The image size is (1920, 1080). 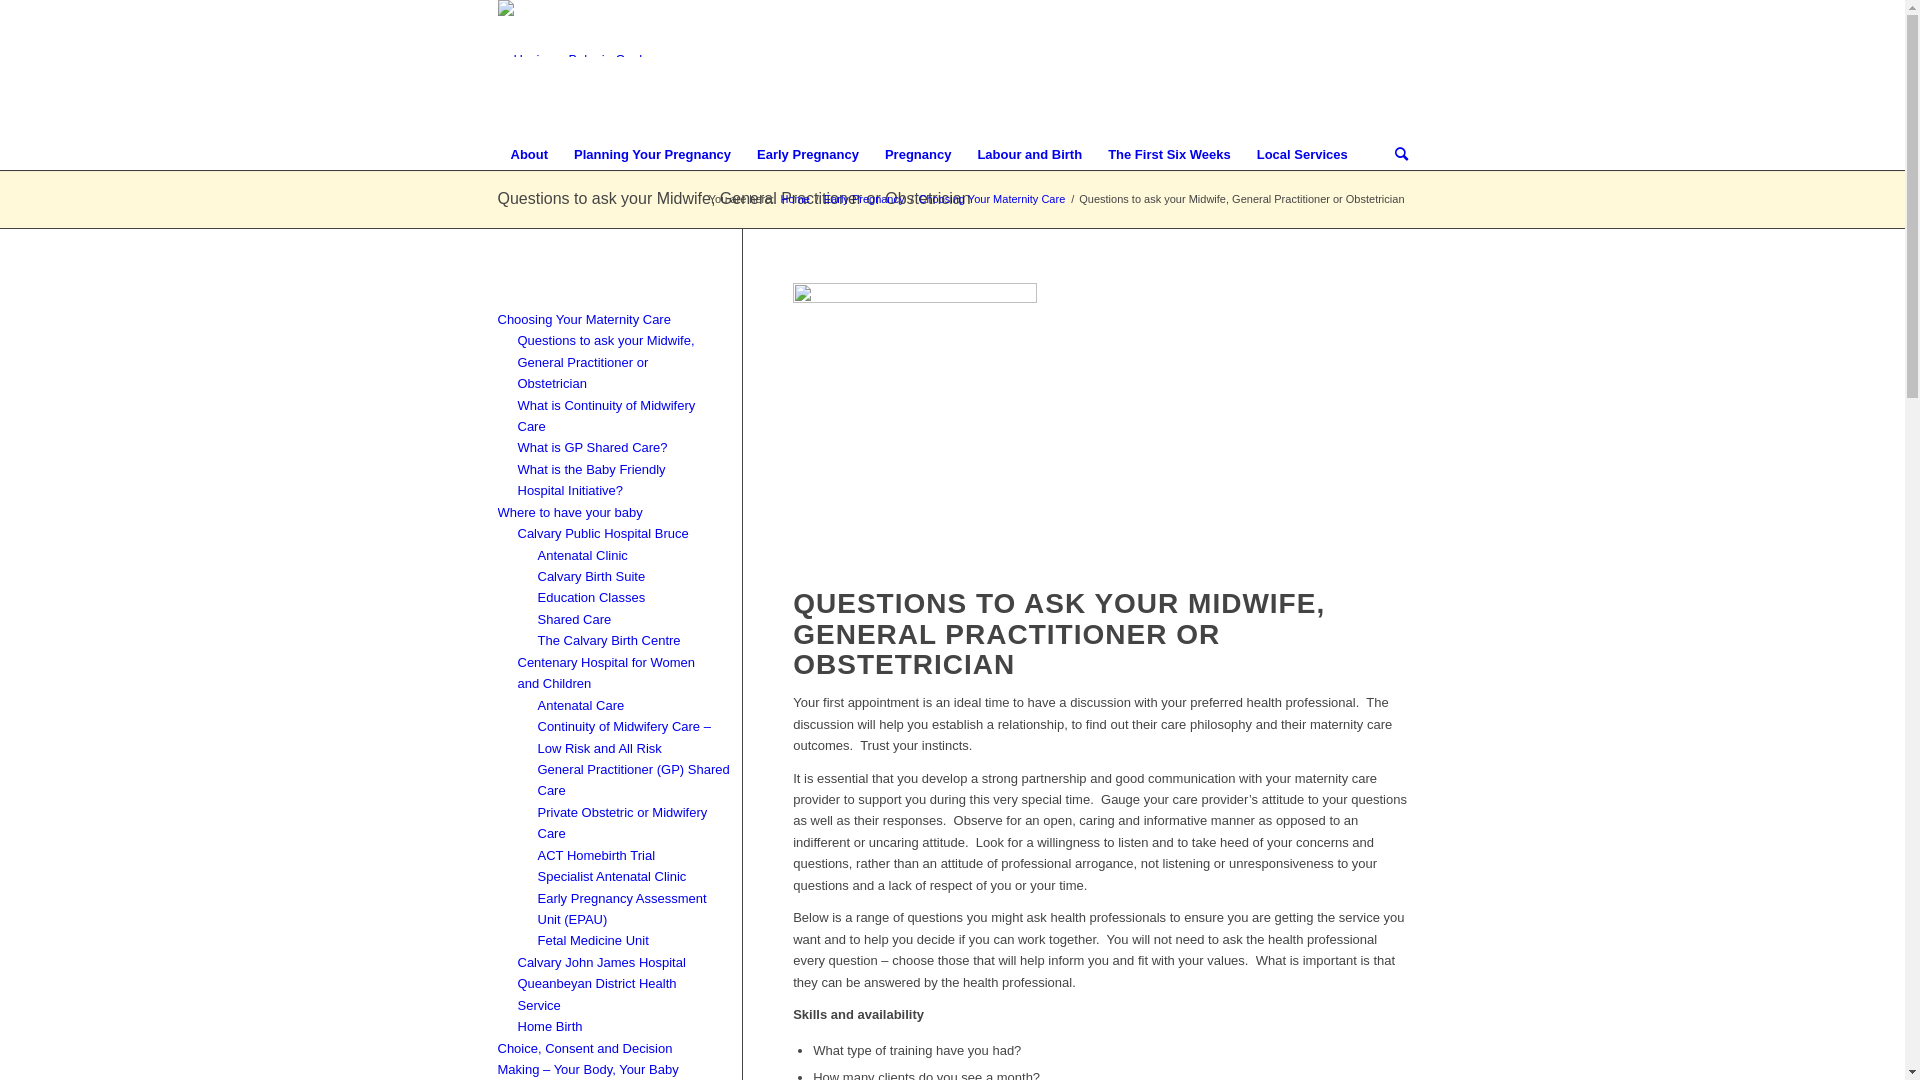 I want to click on Early Pregnancy Assessment Unit (EPAU), so click(x=622, y=908).